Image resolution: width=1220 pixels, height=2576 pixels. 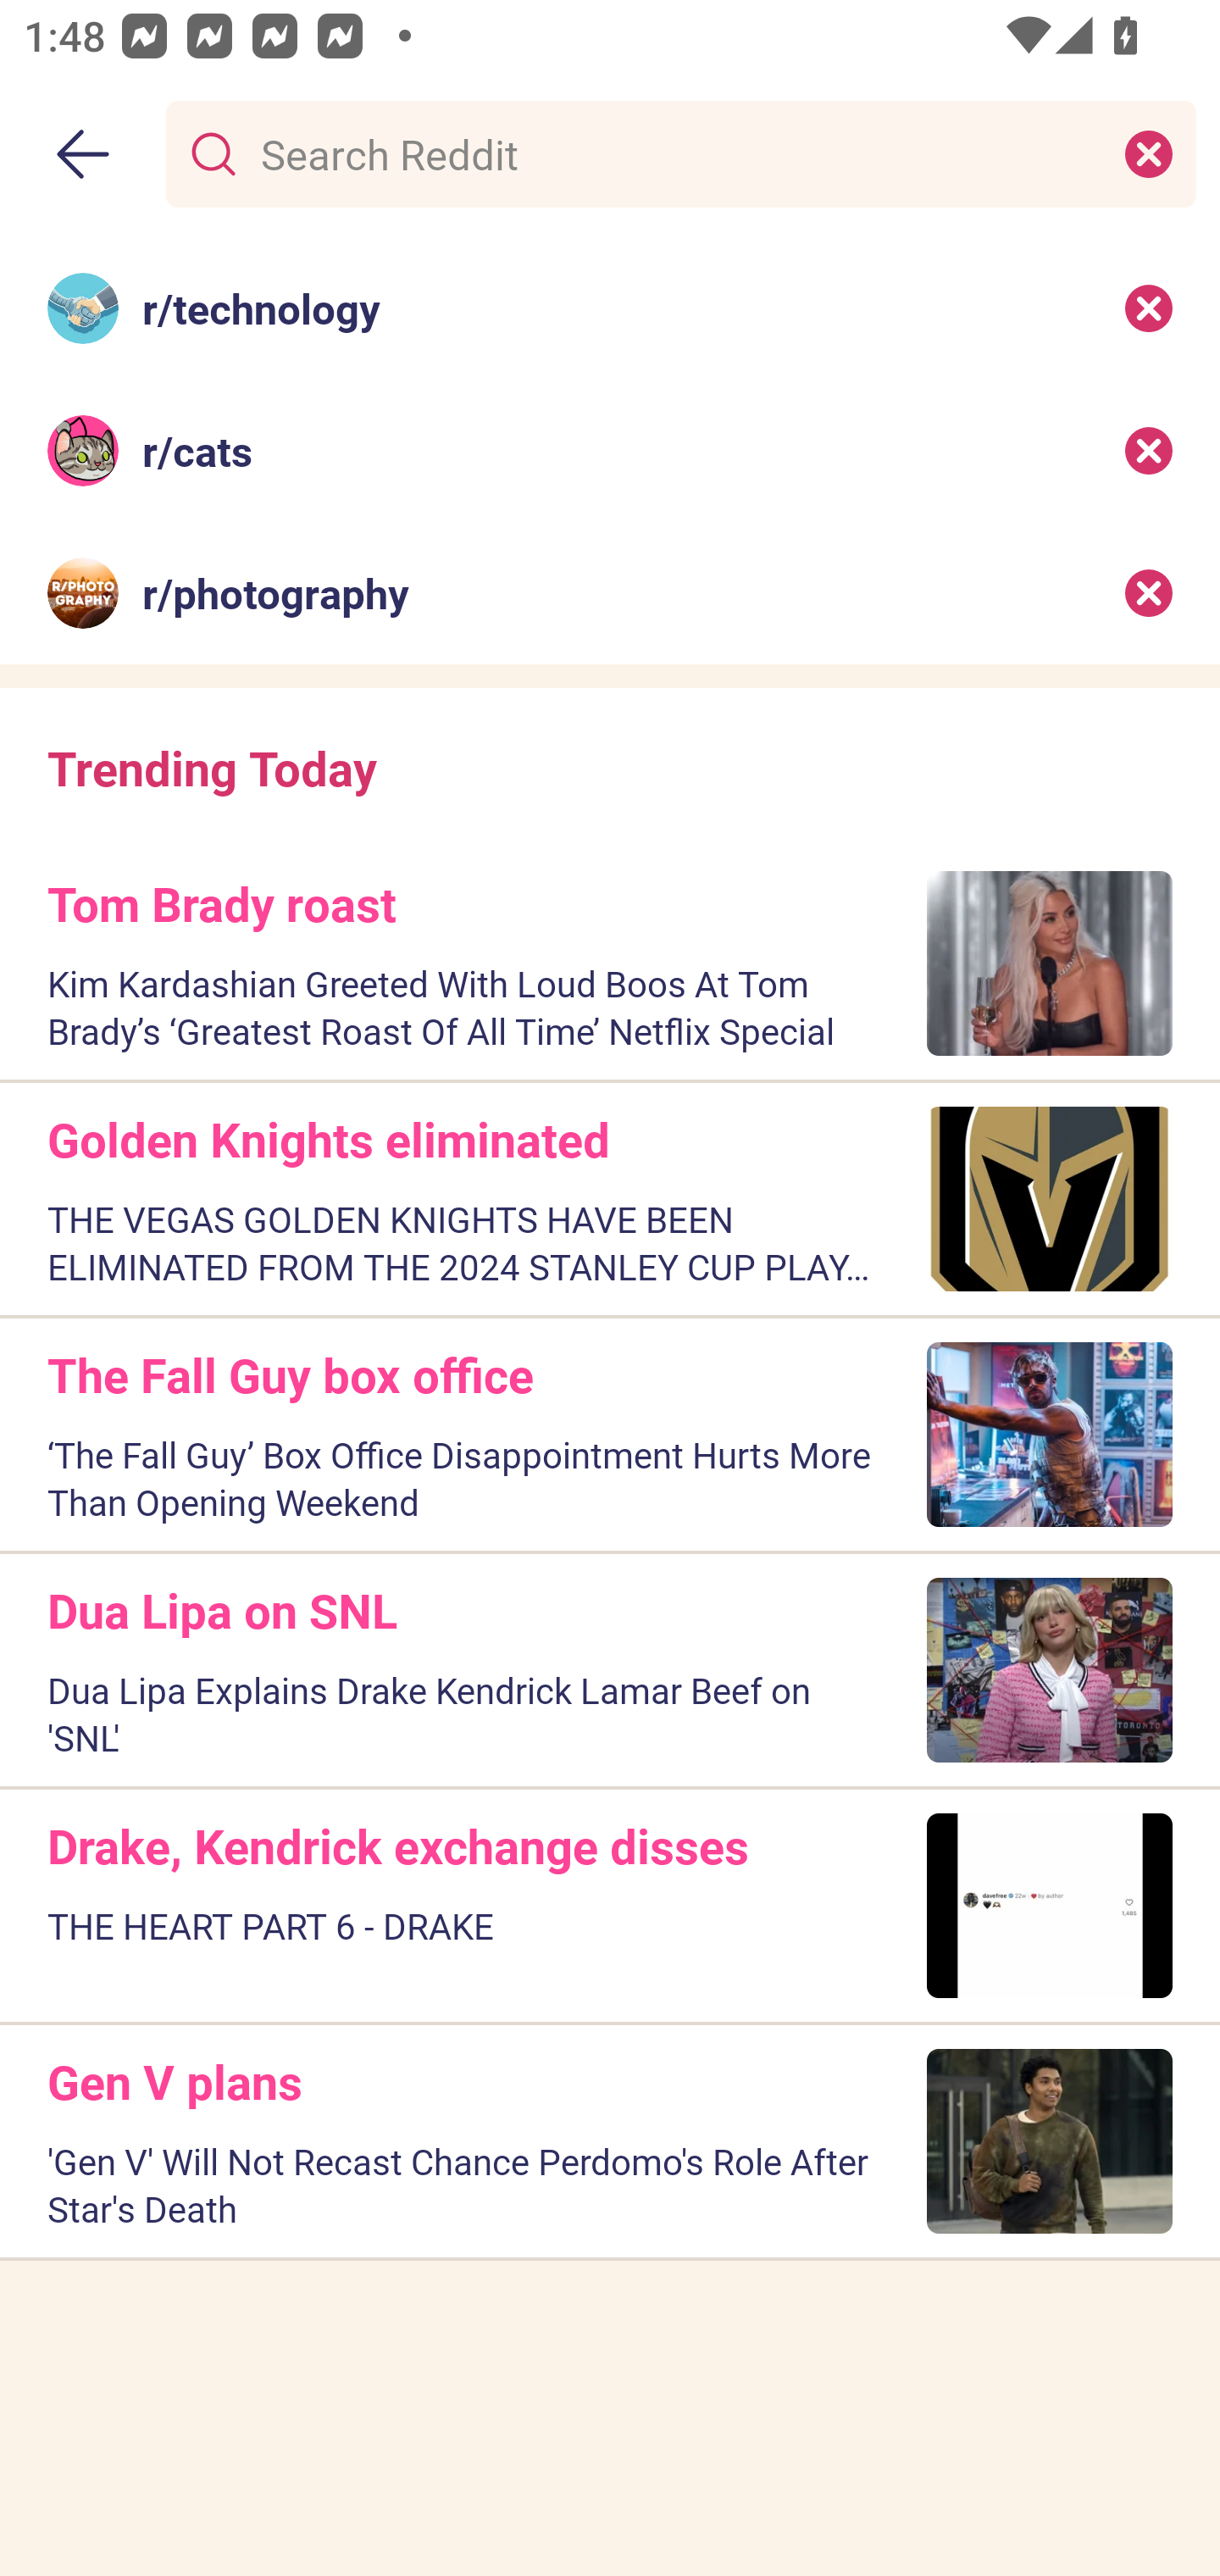 What do you see at coordinates (610, 307) in the screenshot?
I see `r/technology Recent search: r/technology Remove` at bounding box center [610, 307].